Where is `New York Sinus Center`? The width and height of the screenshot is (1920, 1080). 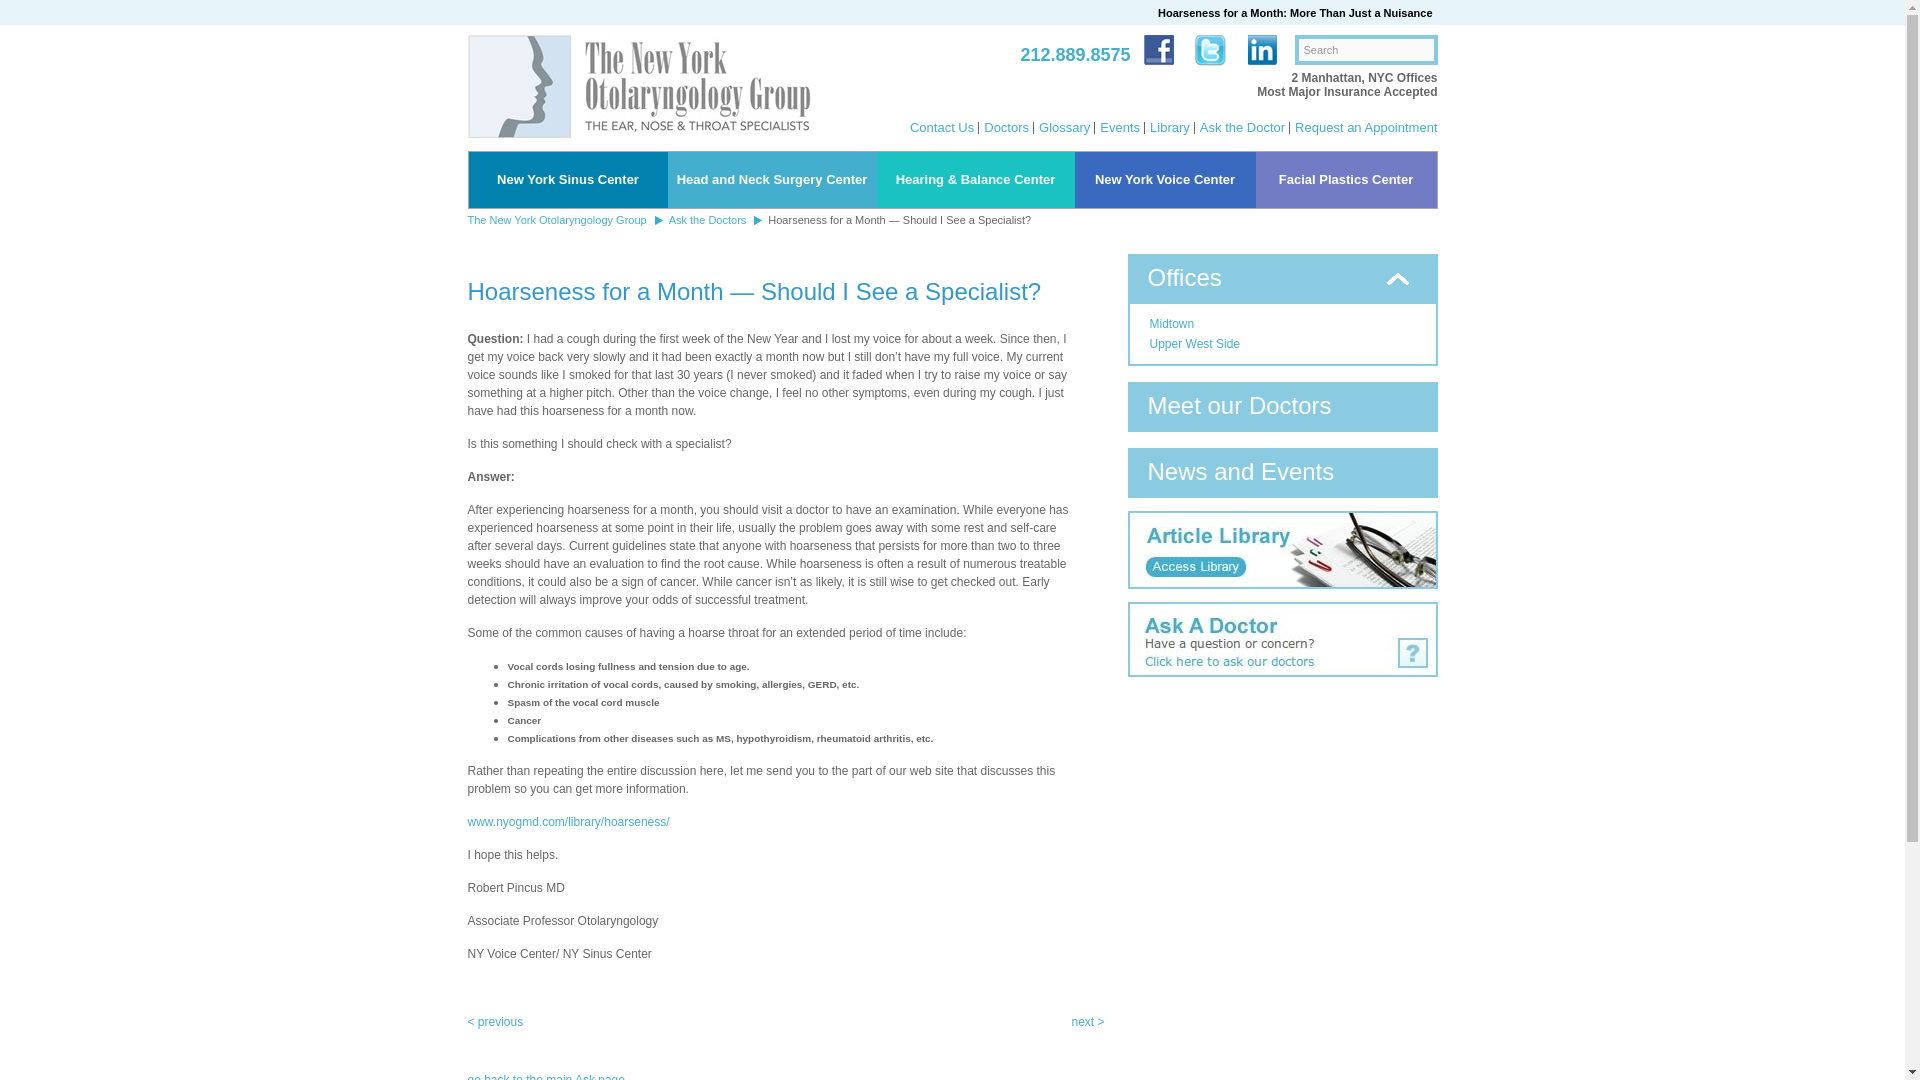 New York Sinus Center is located at coordinates (567, 180).